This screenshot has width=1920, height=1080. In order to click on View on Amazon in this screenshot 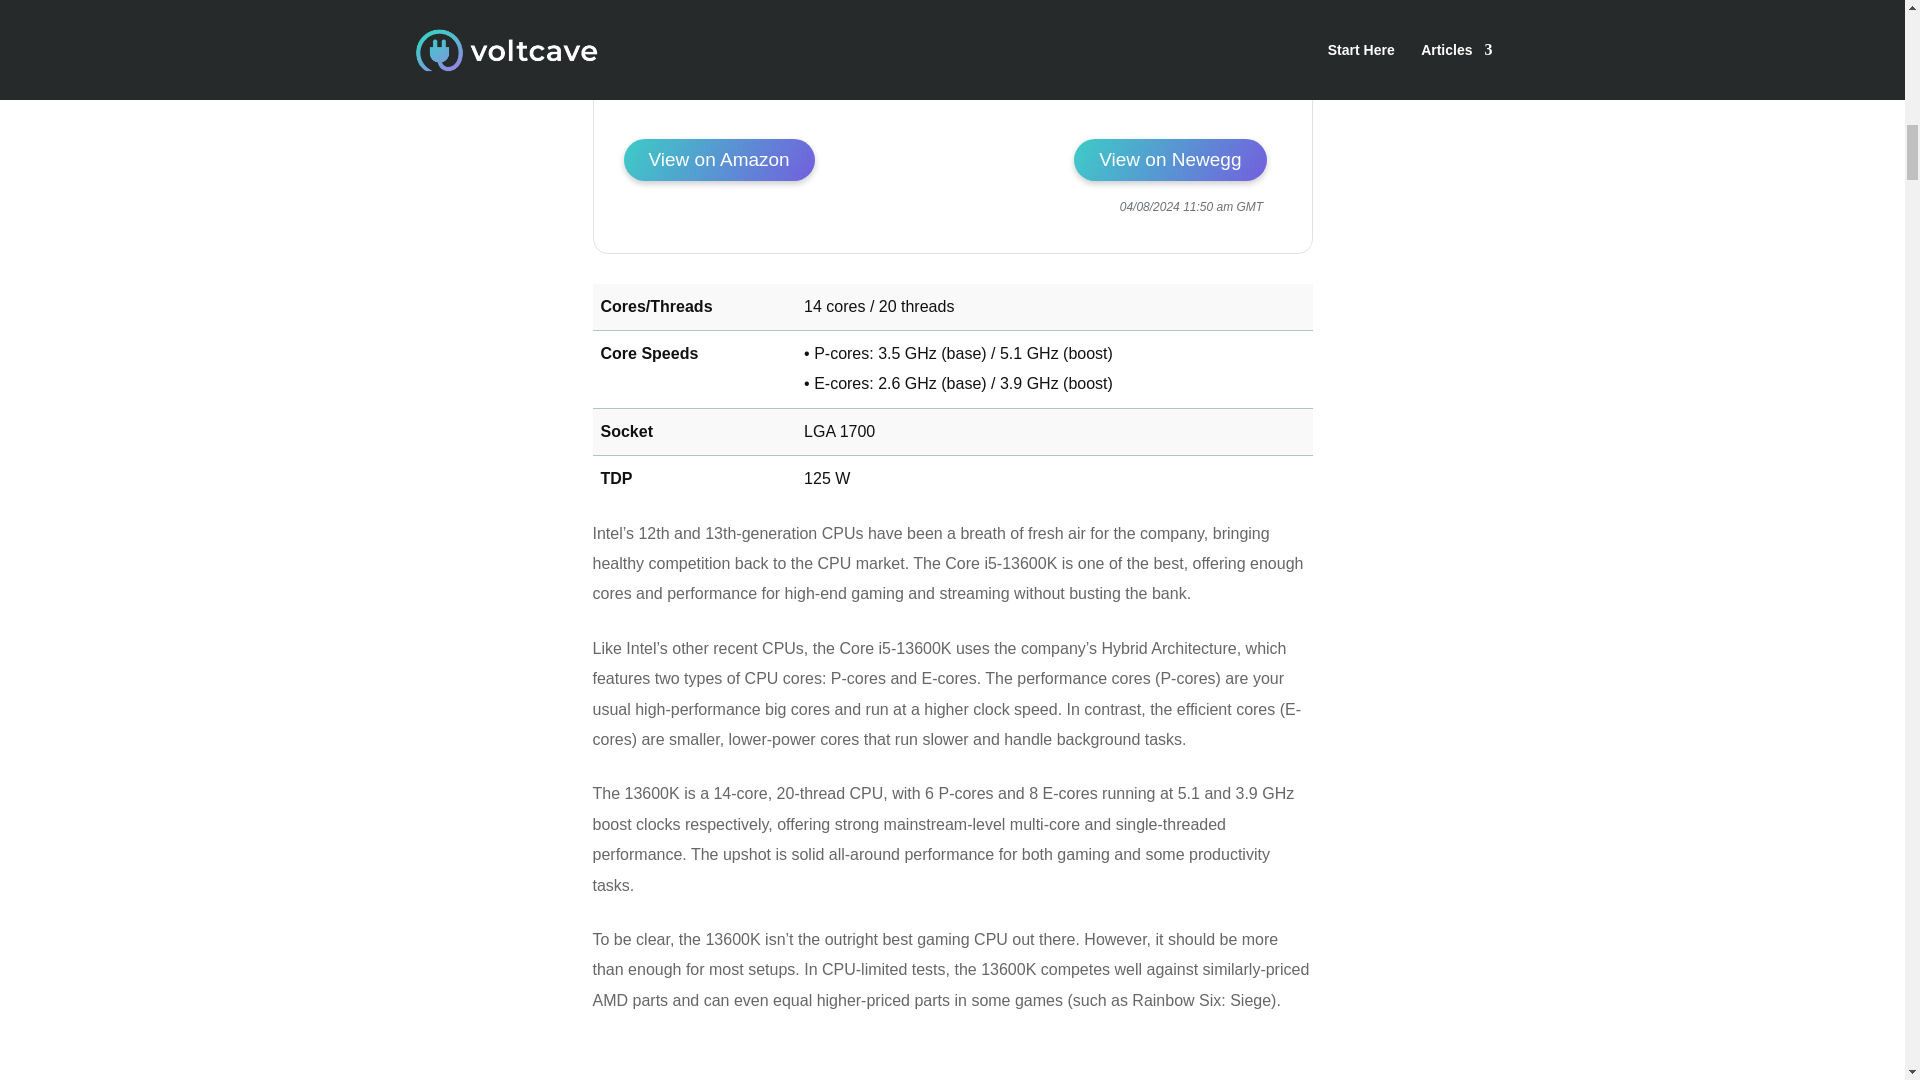, I will do `click(719, 160)`.